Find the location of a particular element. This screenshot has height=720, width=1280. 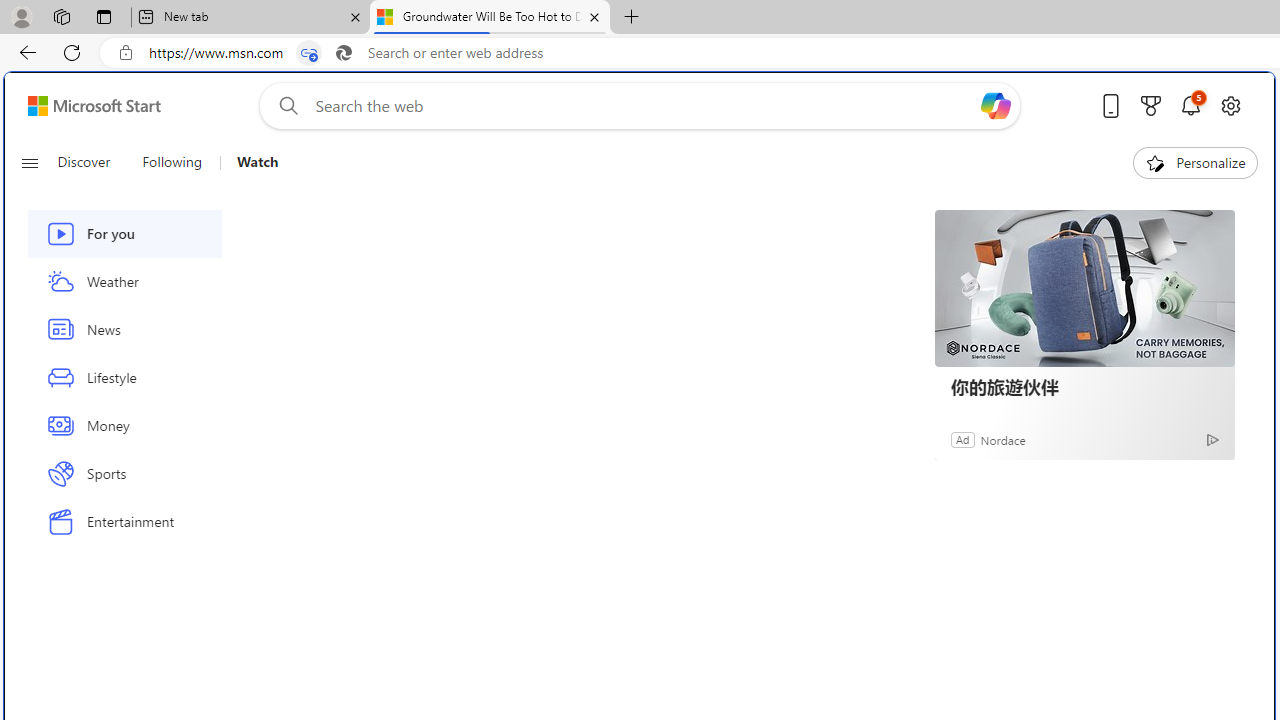

Nordace is located at coordinates (1003, 439).